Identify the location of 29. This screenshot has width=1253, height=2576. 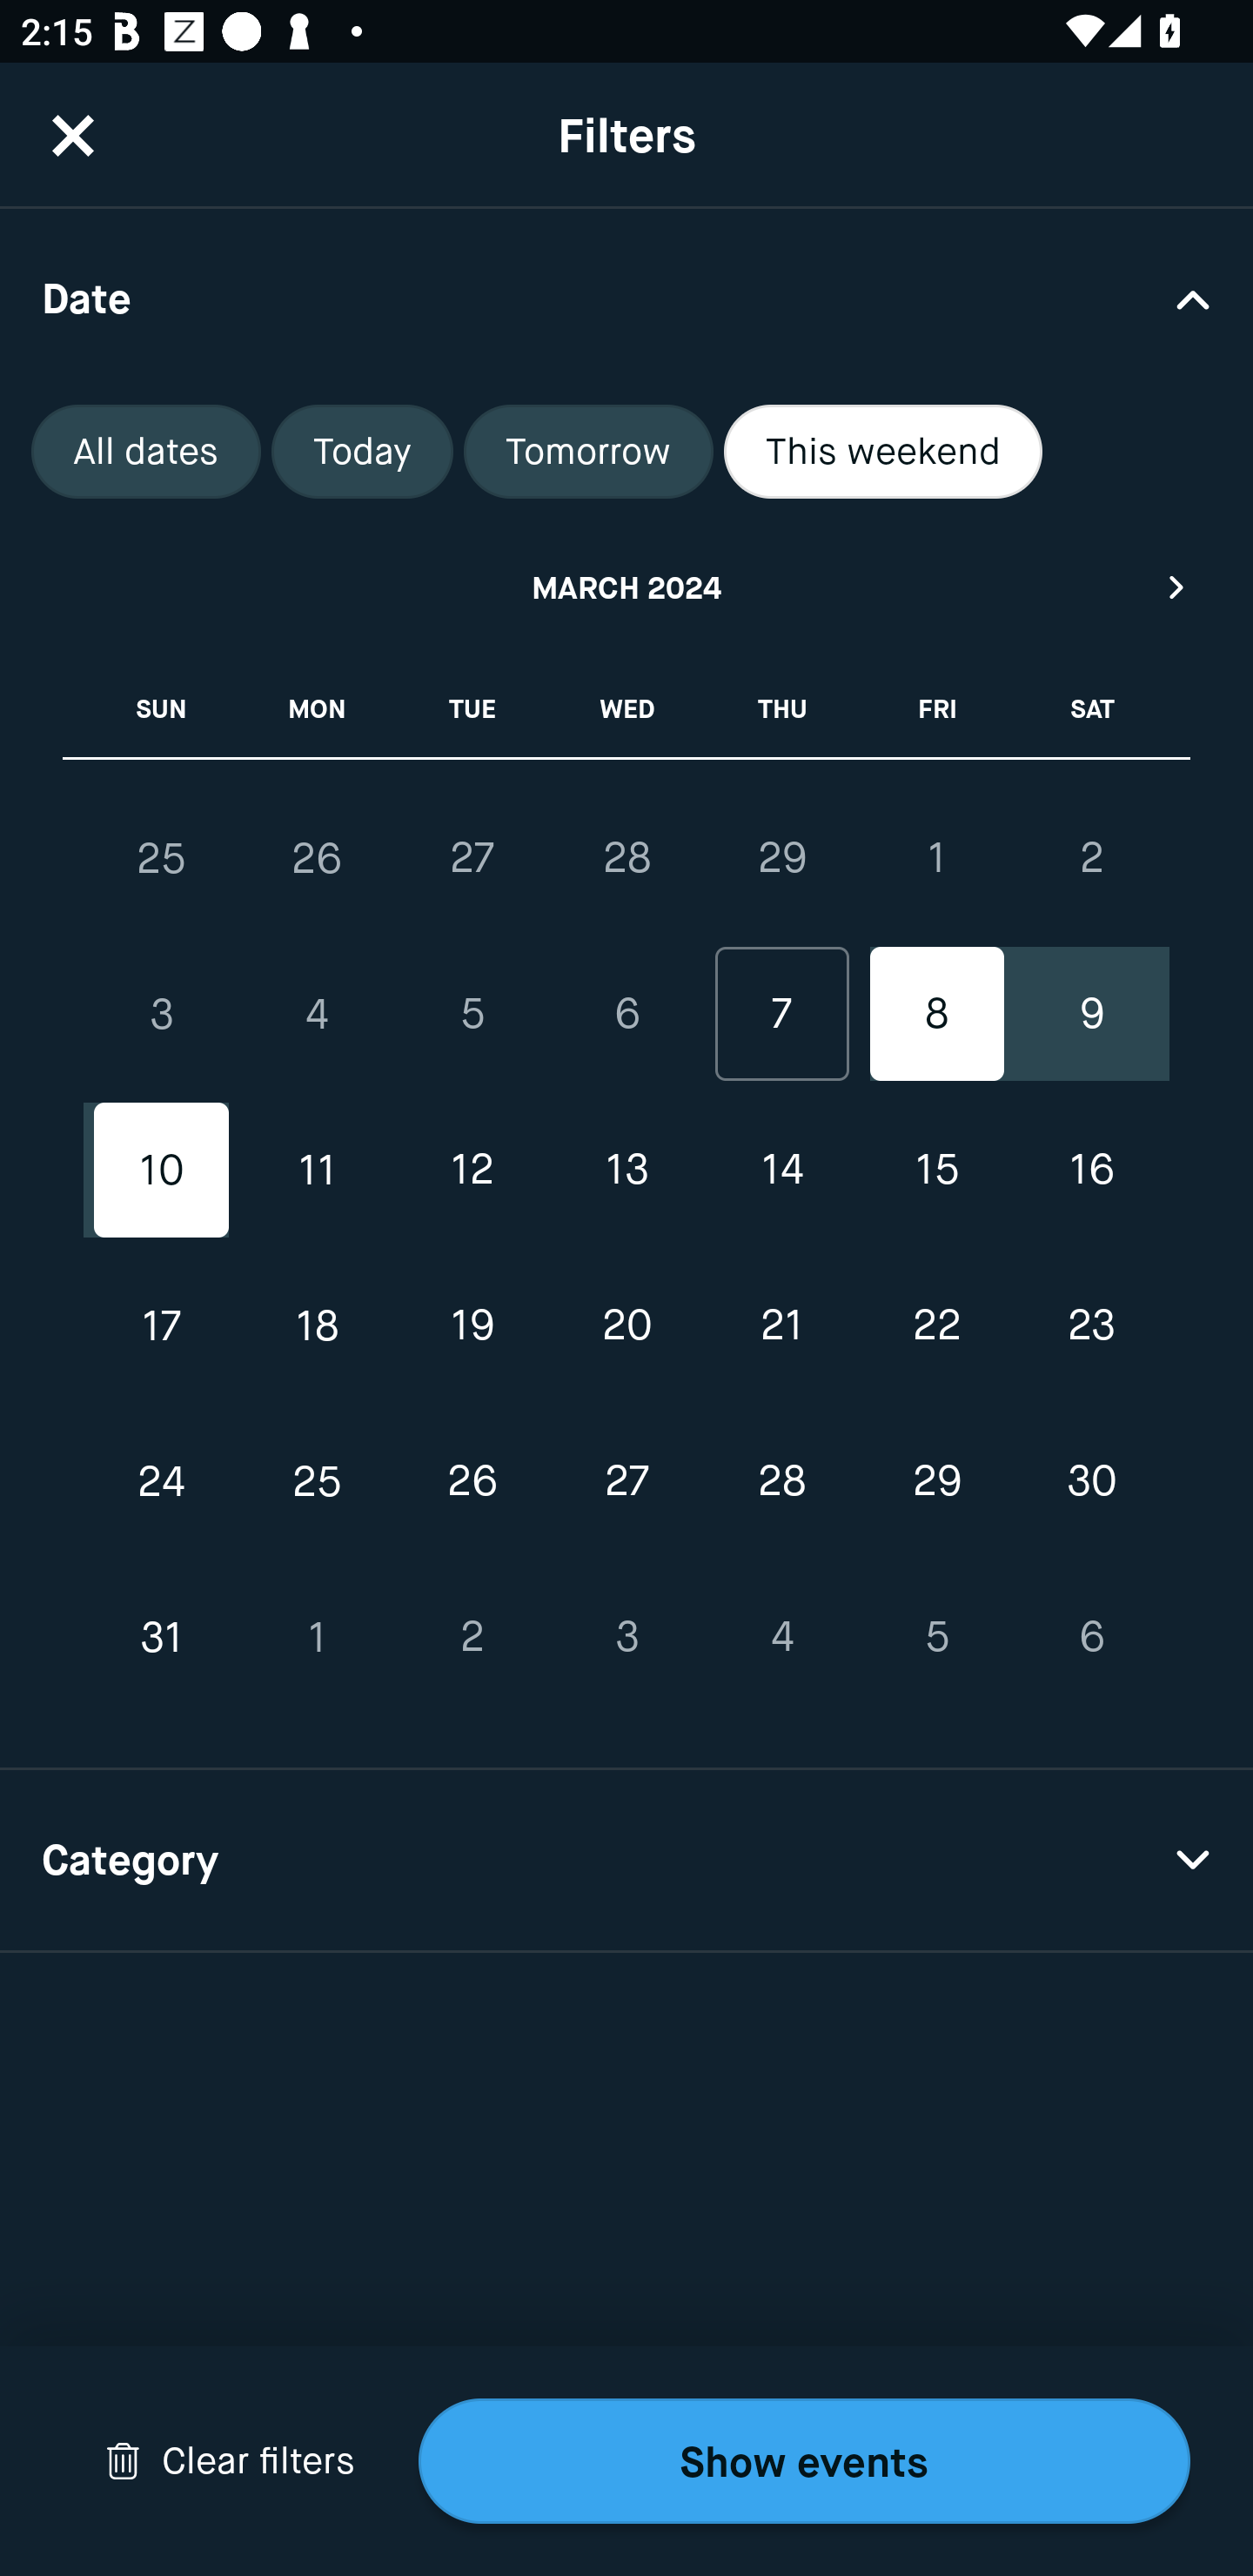
(781, 857).